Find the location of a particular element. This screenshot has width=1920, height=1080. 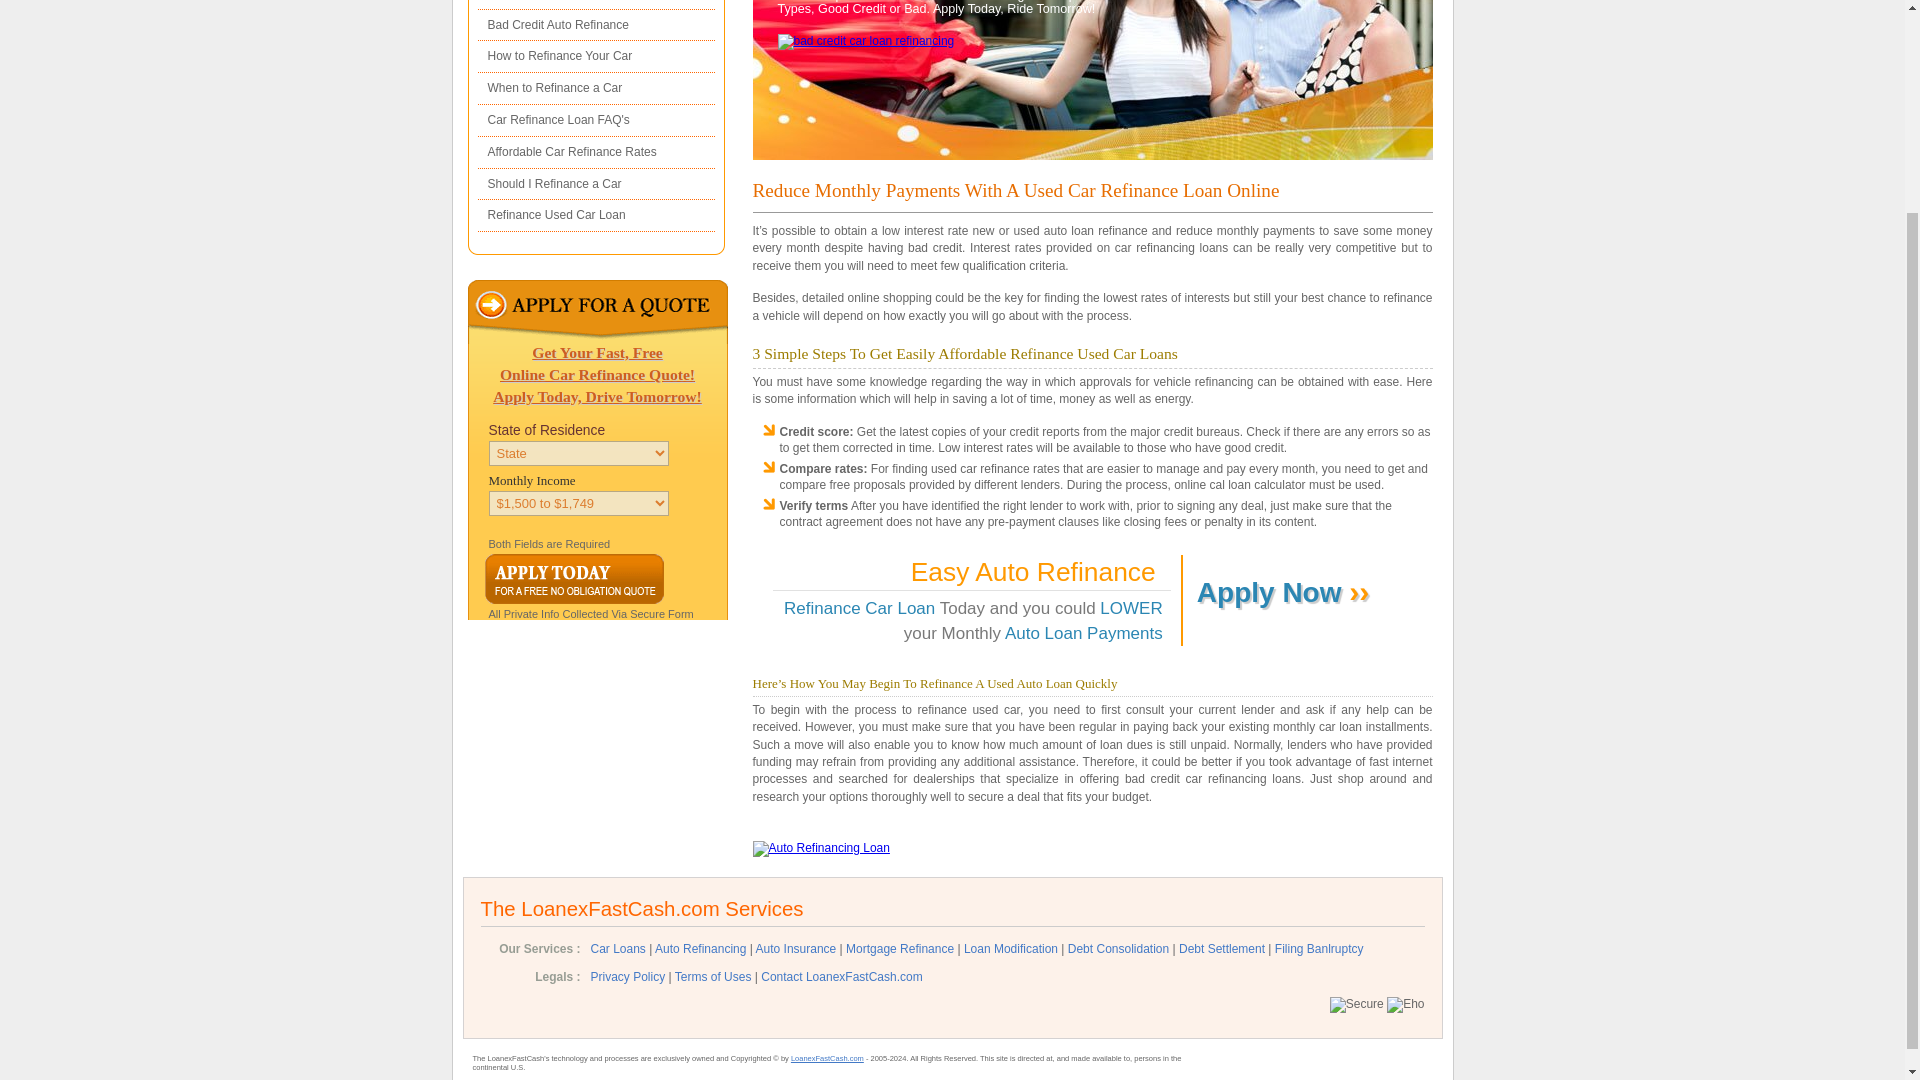

Filing Banlruptcy is located at coordinates (1318, 958).